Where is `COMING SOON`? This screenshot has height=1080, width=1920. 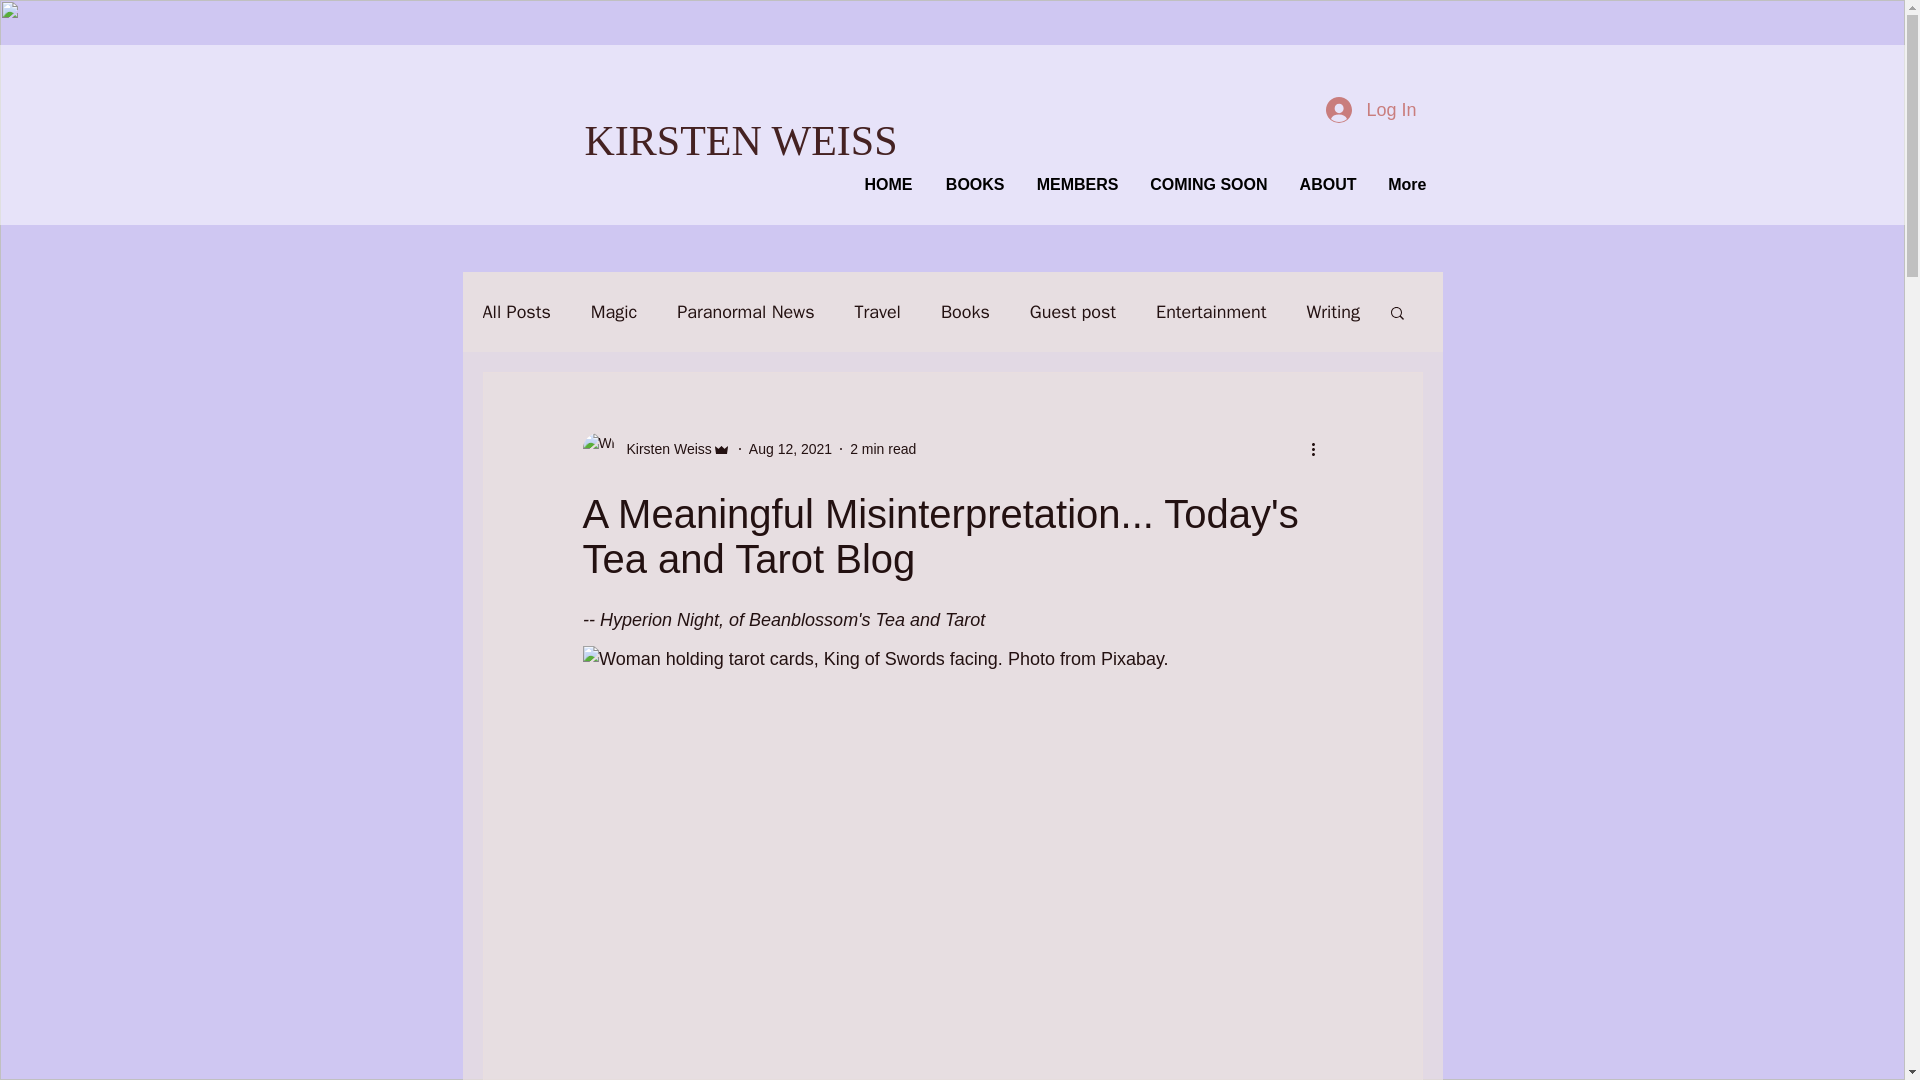 COMING SOON is located at coordinates (1204, 184).